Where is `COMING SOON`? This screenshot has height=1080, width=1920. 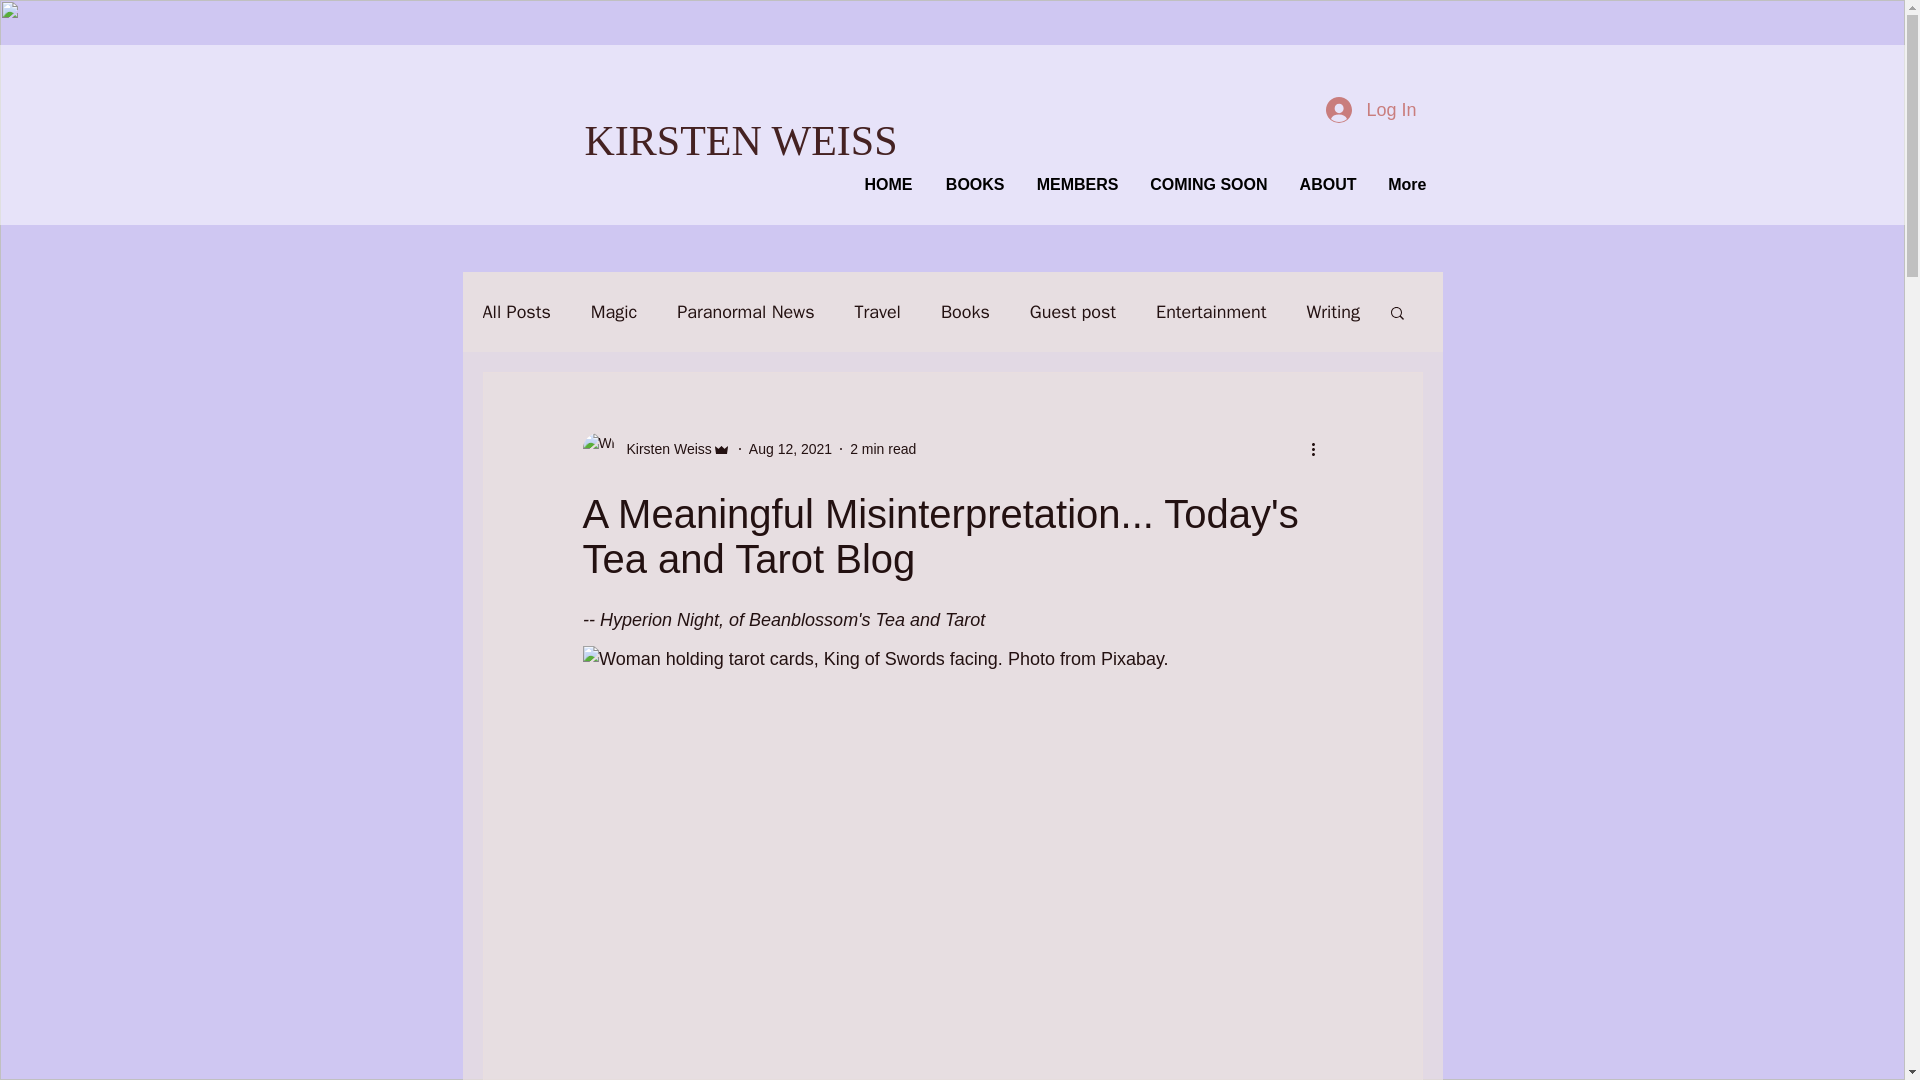 COMING SOON is located at coordinates (1204, 184).